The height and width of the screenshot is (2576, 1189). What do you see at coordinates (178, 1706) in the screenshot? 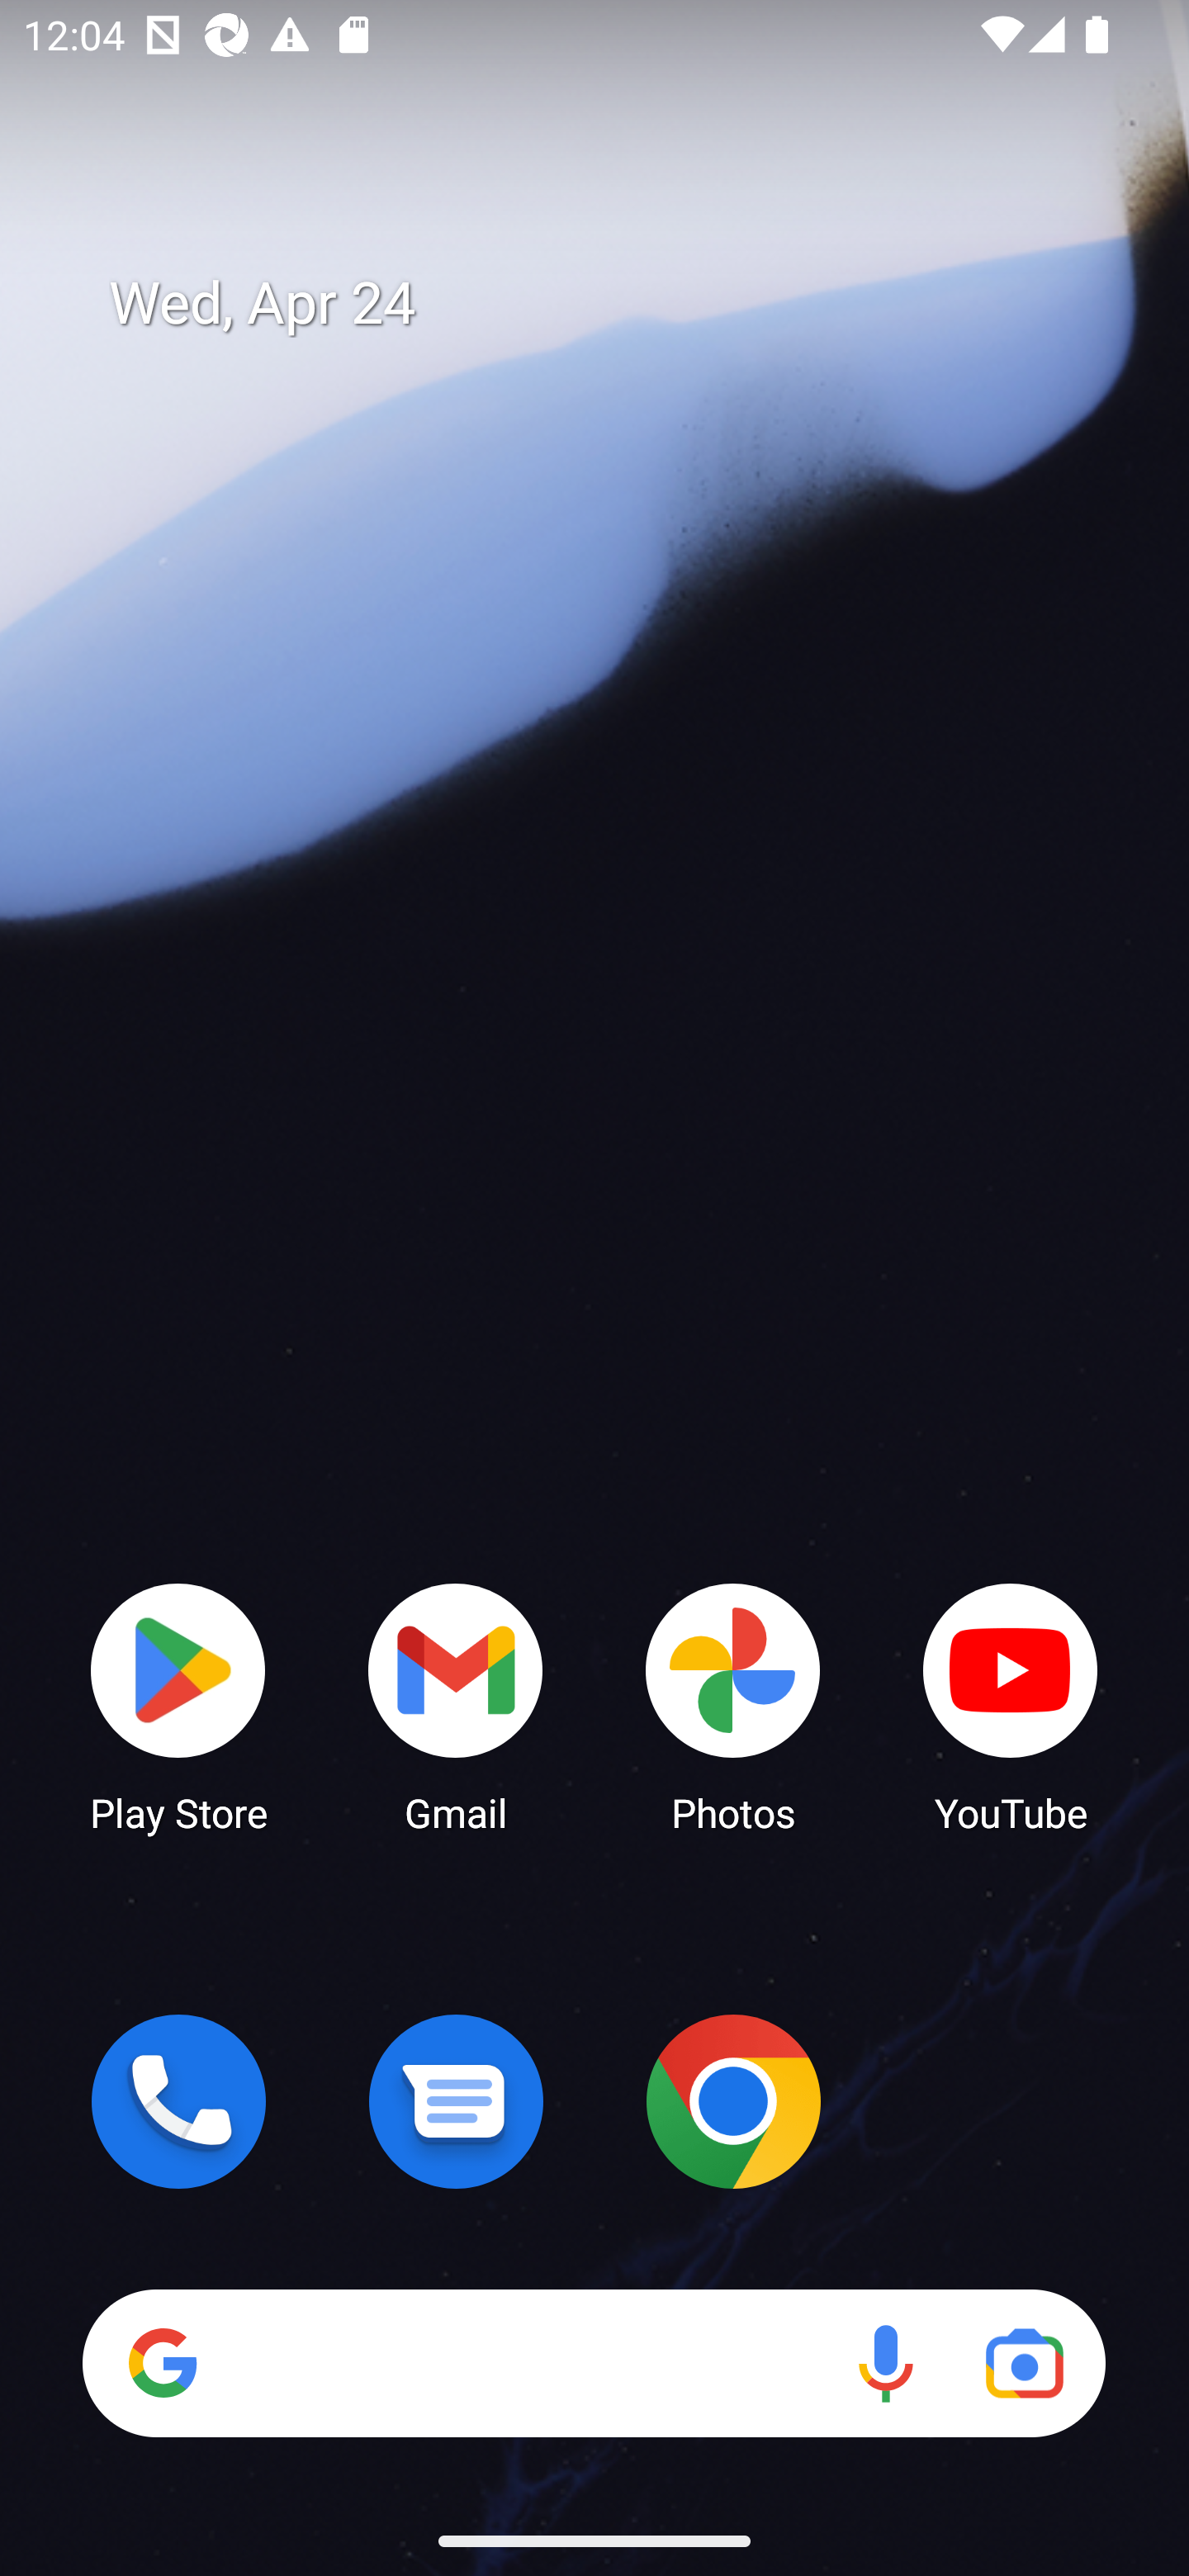
I see `Play Store` at bounding box center [178, 1706].